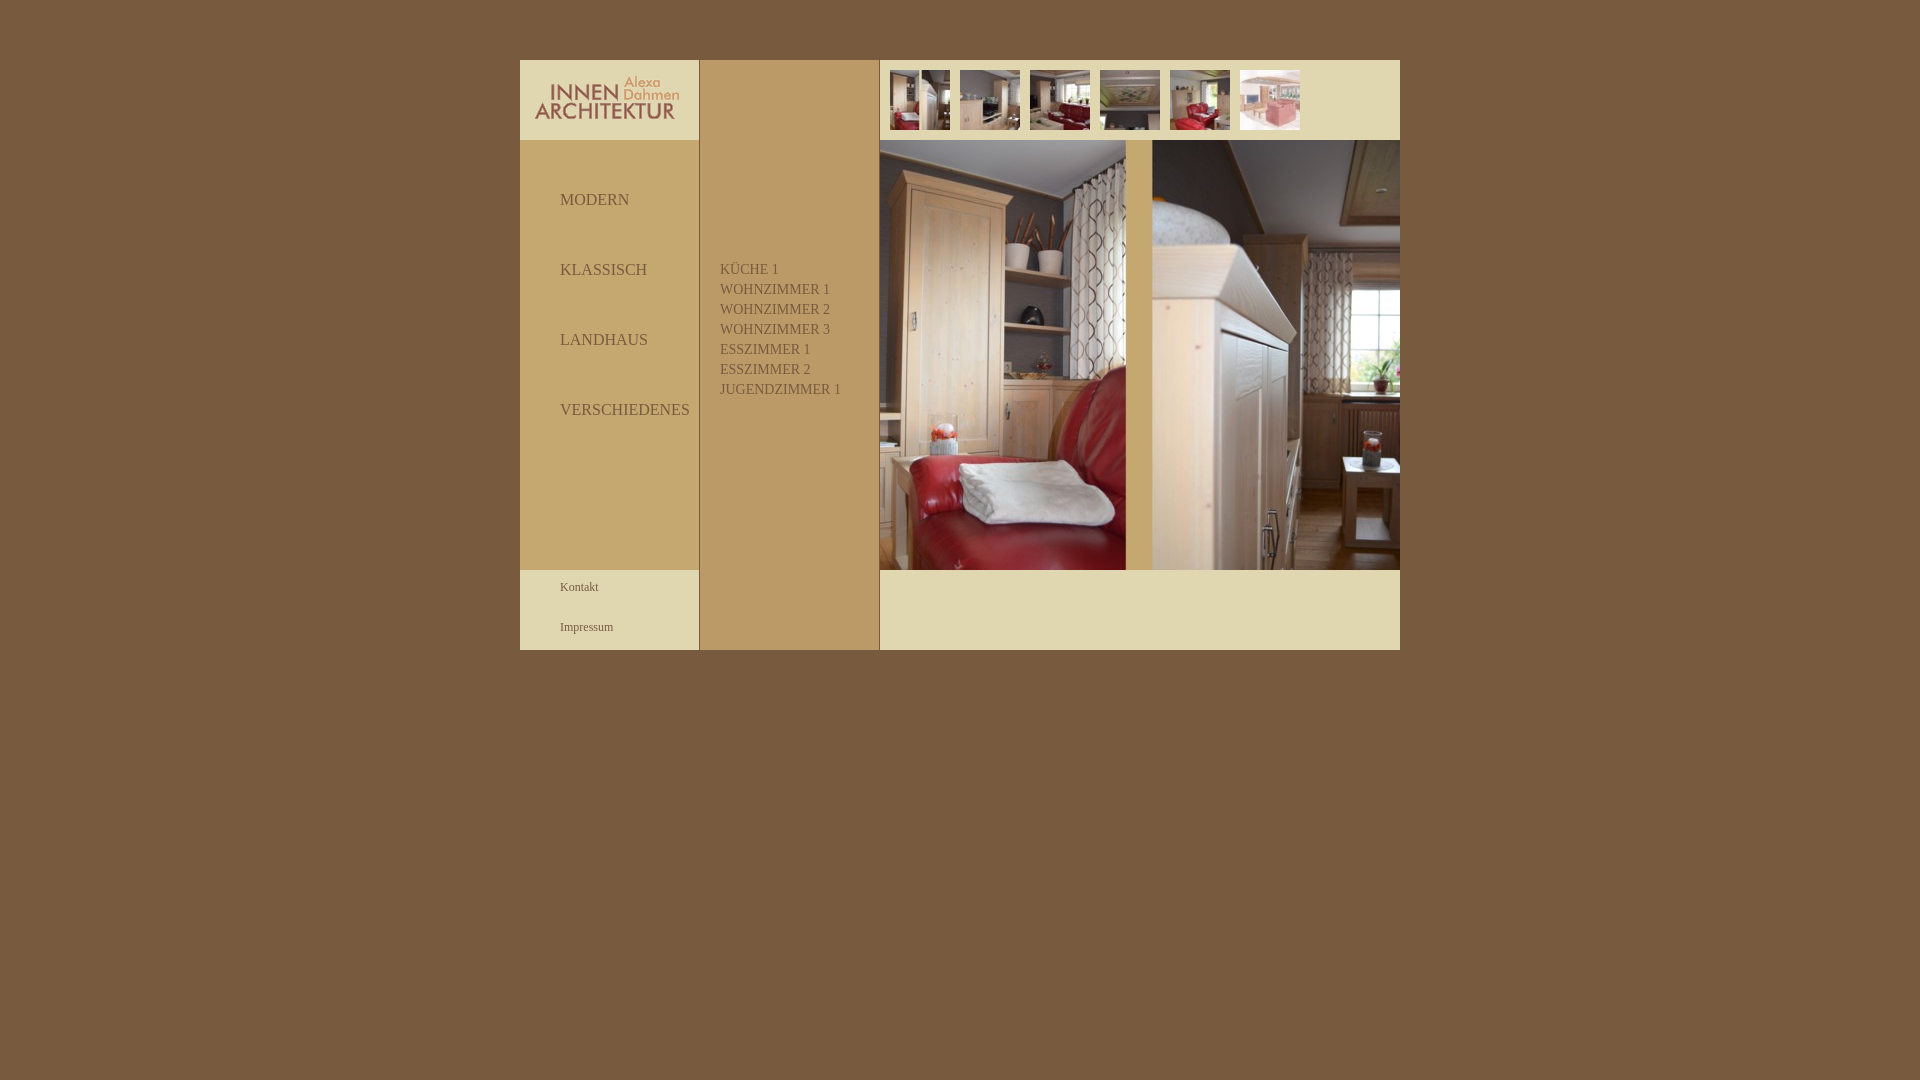 Image resolution: width=1920 pixels, height=1080 pixels. I want to click on Impressum, so click(600, 627).